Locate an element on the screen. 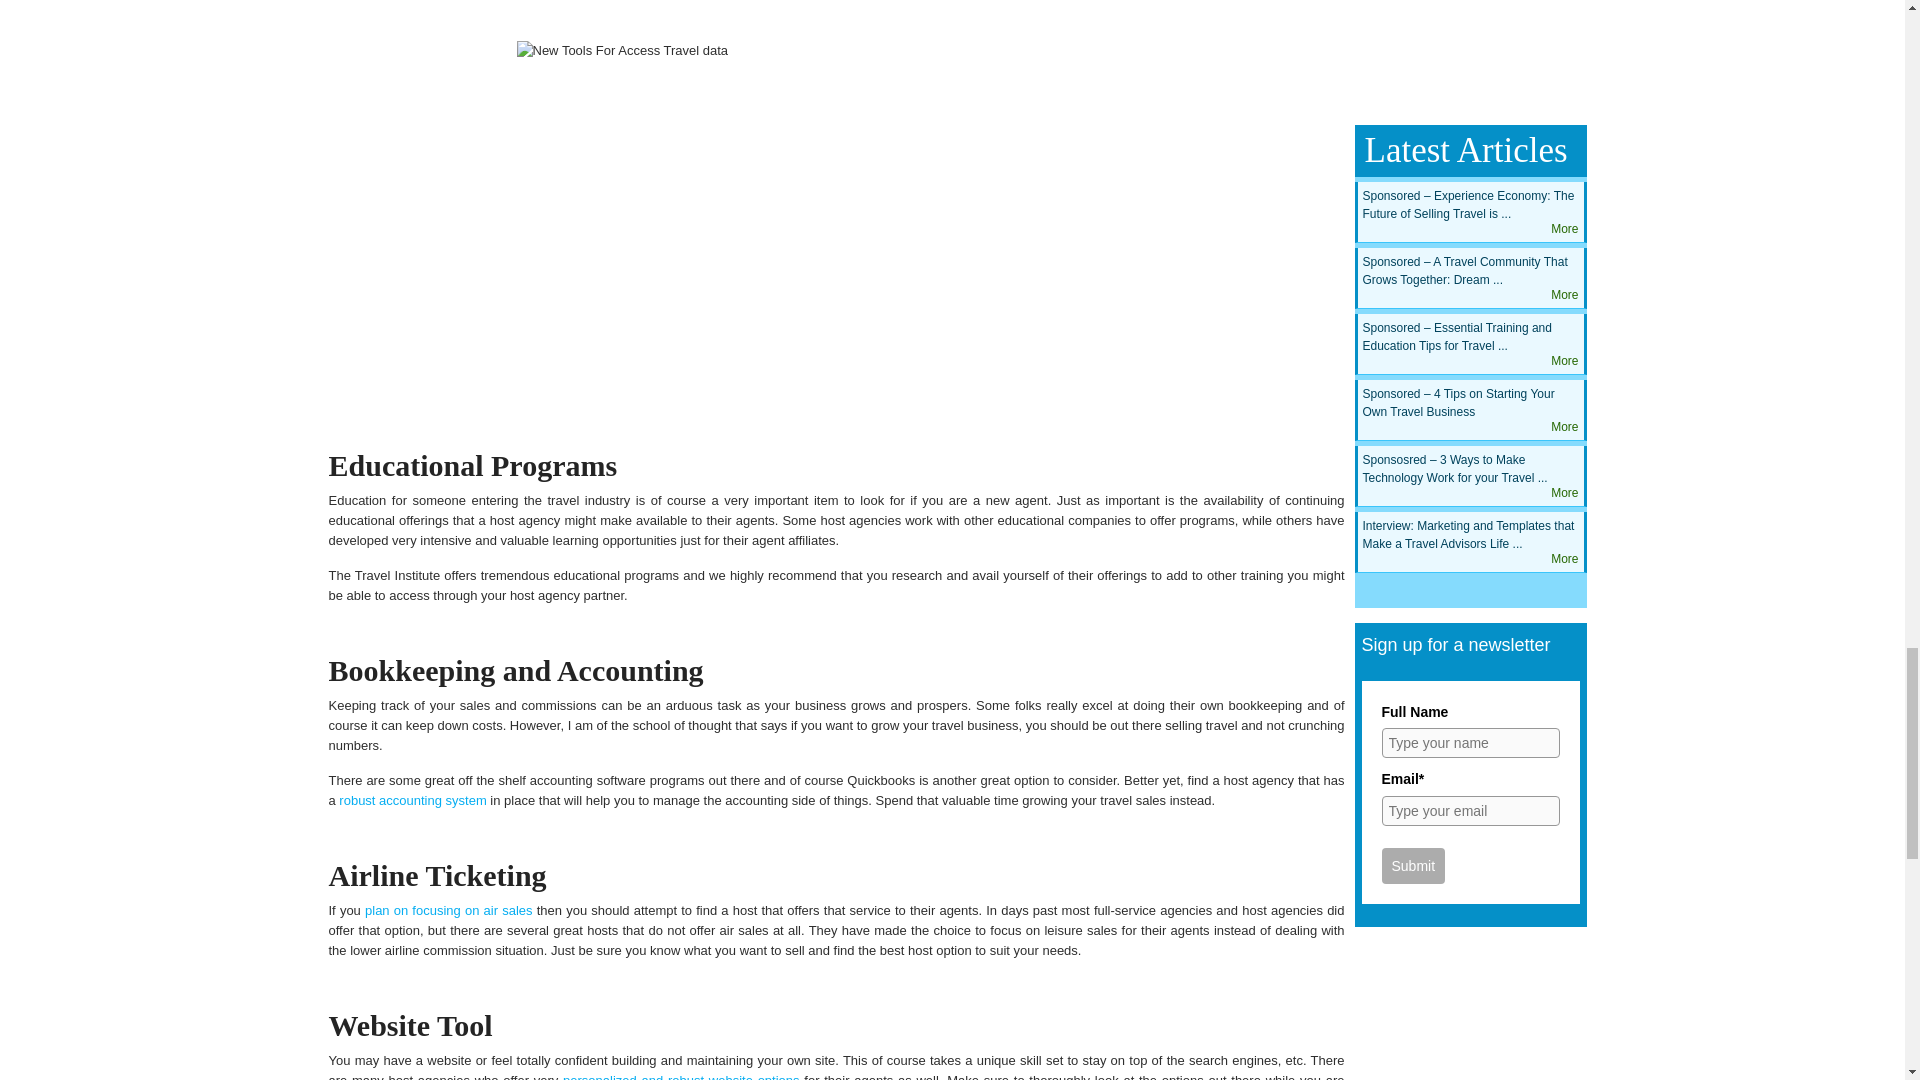  plan on focusing on air sales is located at coordinates (448, 910).